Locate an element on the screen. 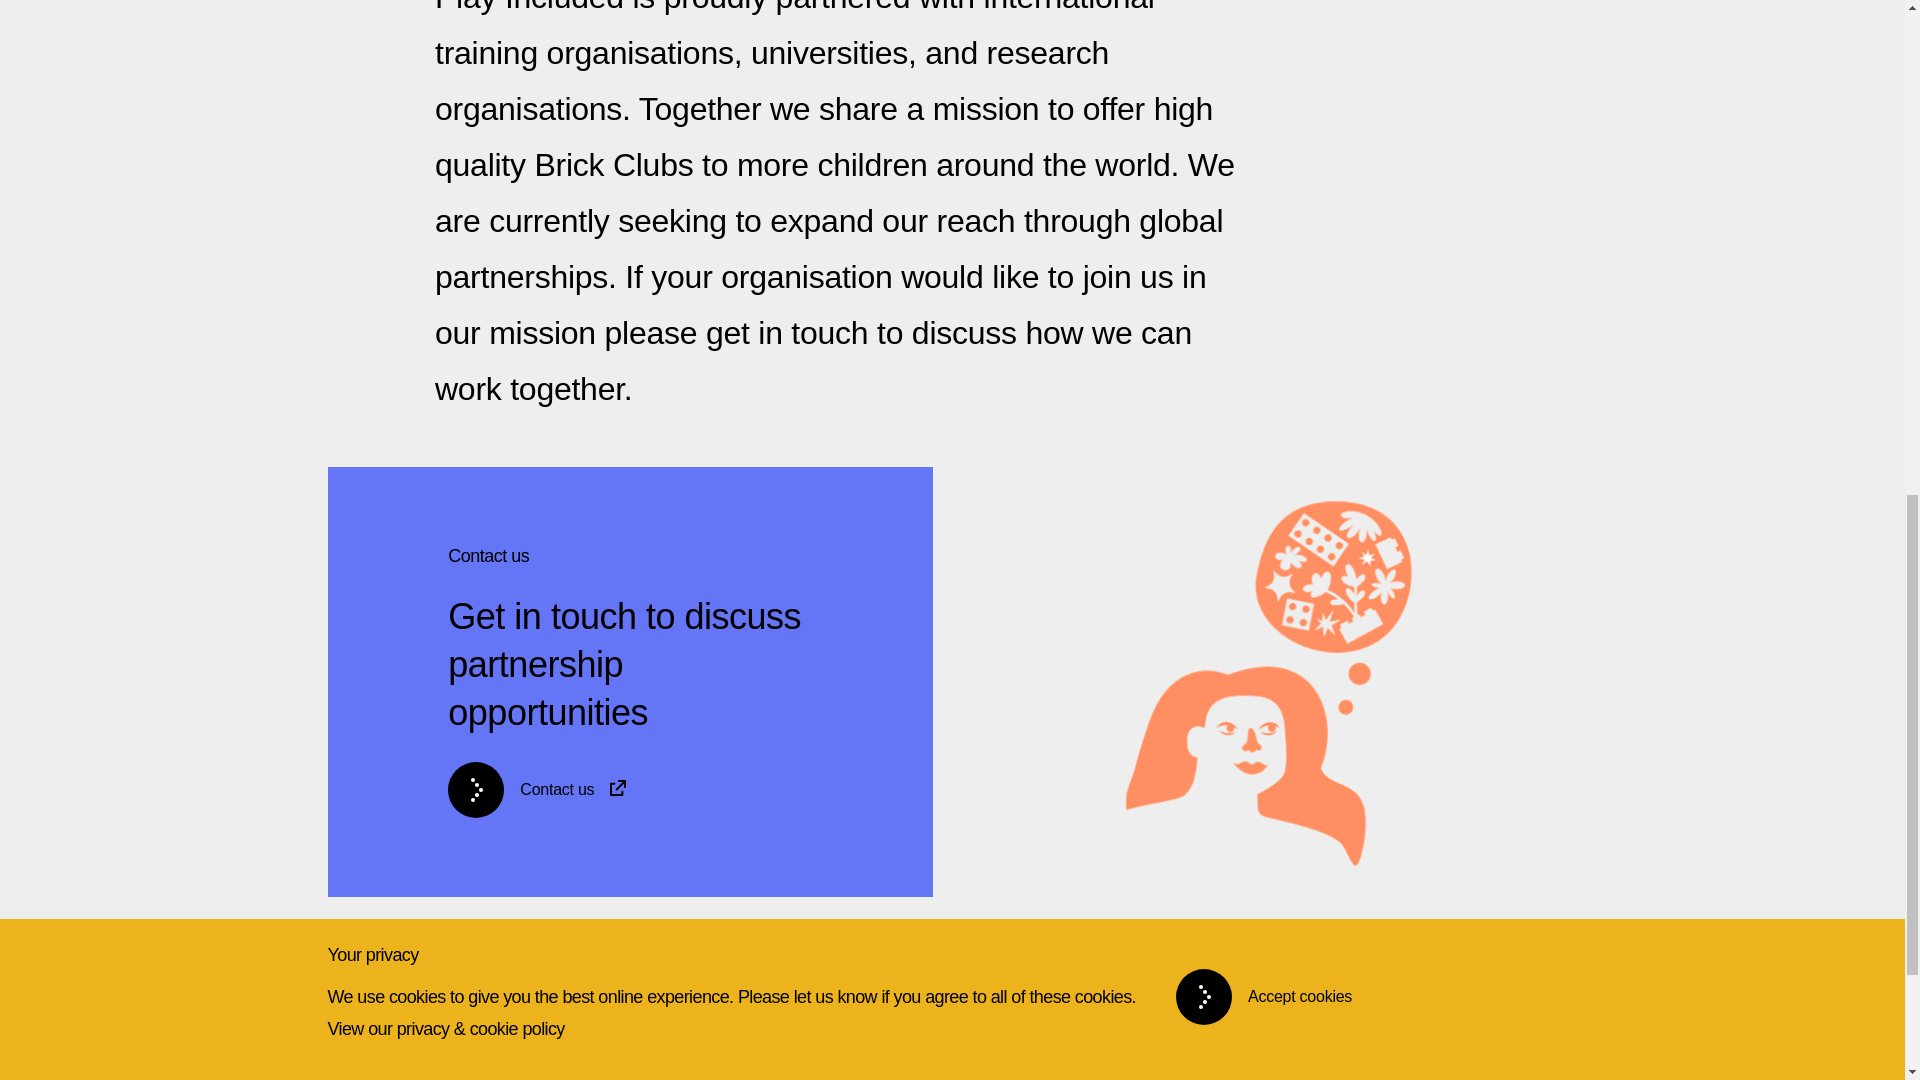 The image size is (1920, 1080). Contact us is located at coordinates (628, 790).